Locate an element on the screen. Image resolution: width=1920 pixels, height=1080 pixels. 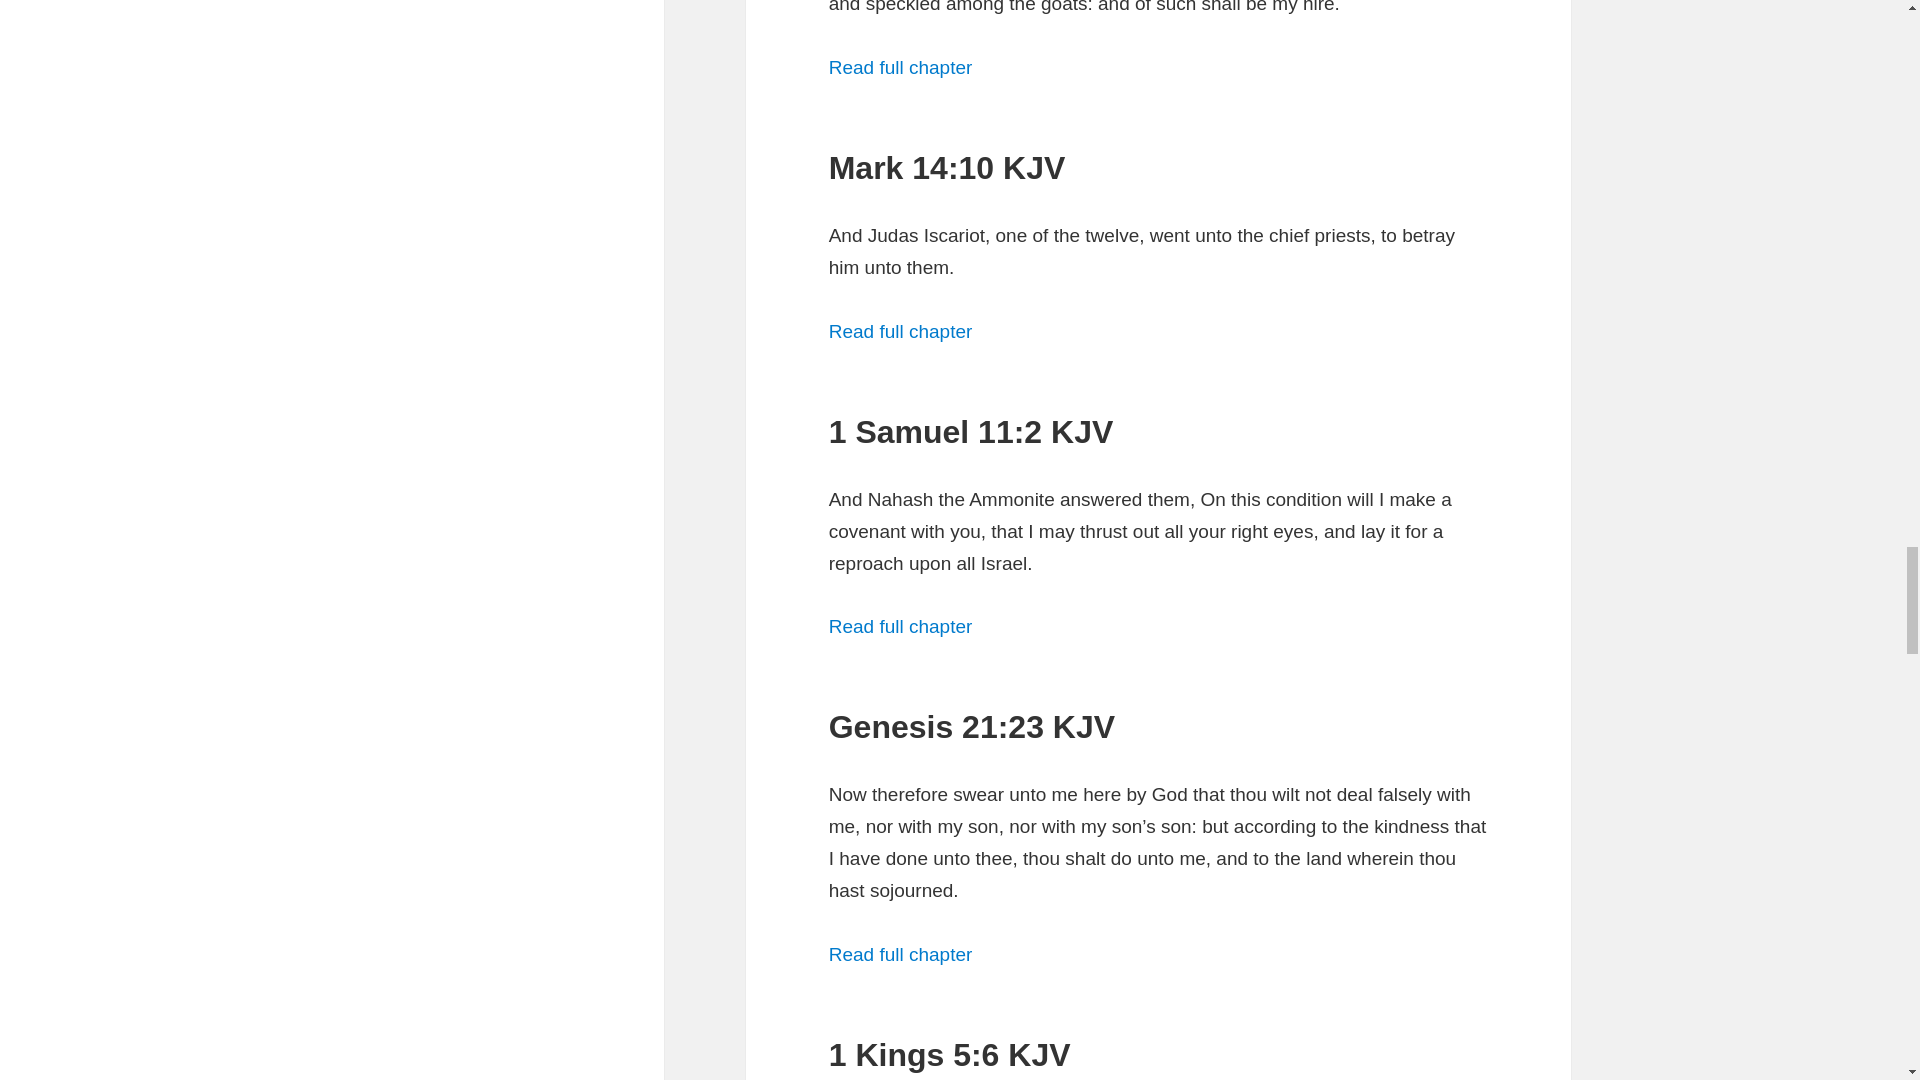
Read full chapter is located at coordinates (901, 67).